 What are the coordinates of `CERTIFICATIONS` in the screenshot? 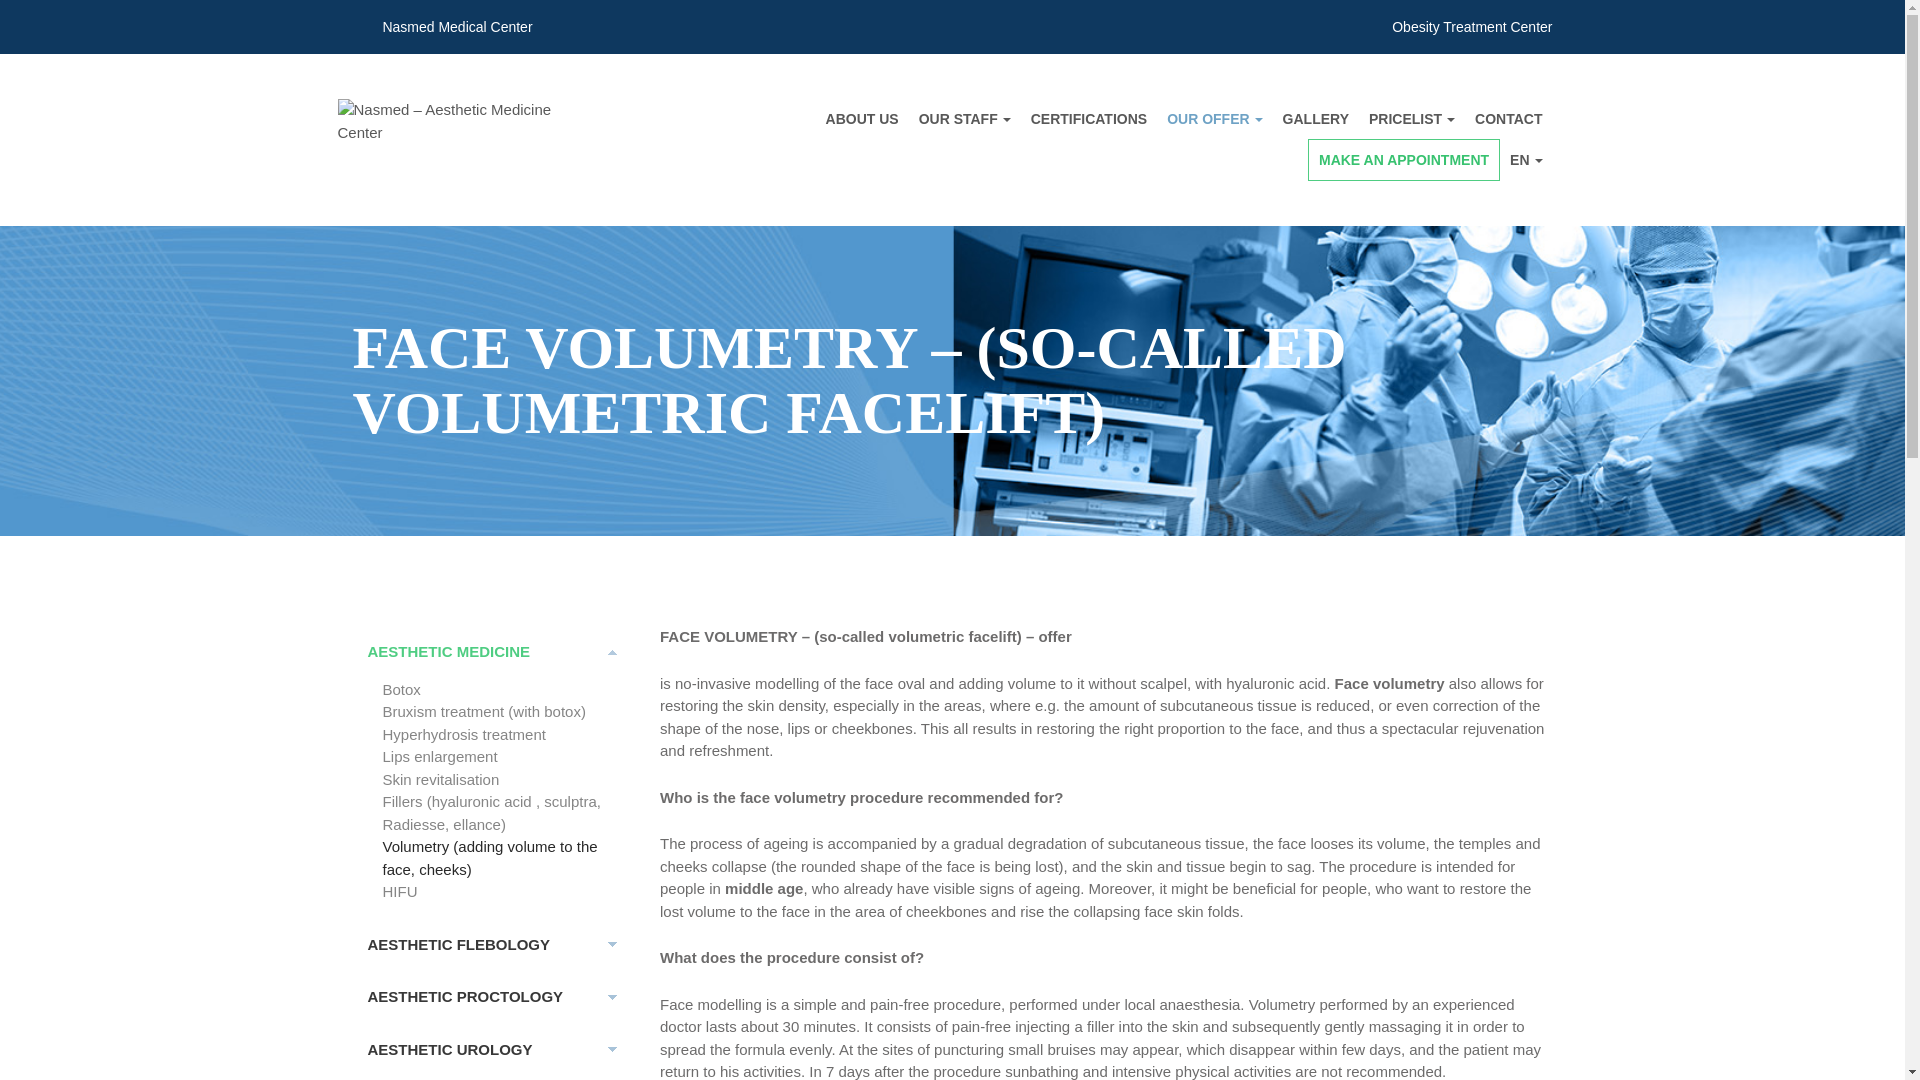 It's located at (1089, 119).